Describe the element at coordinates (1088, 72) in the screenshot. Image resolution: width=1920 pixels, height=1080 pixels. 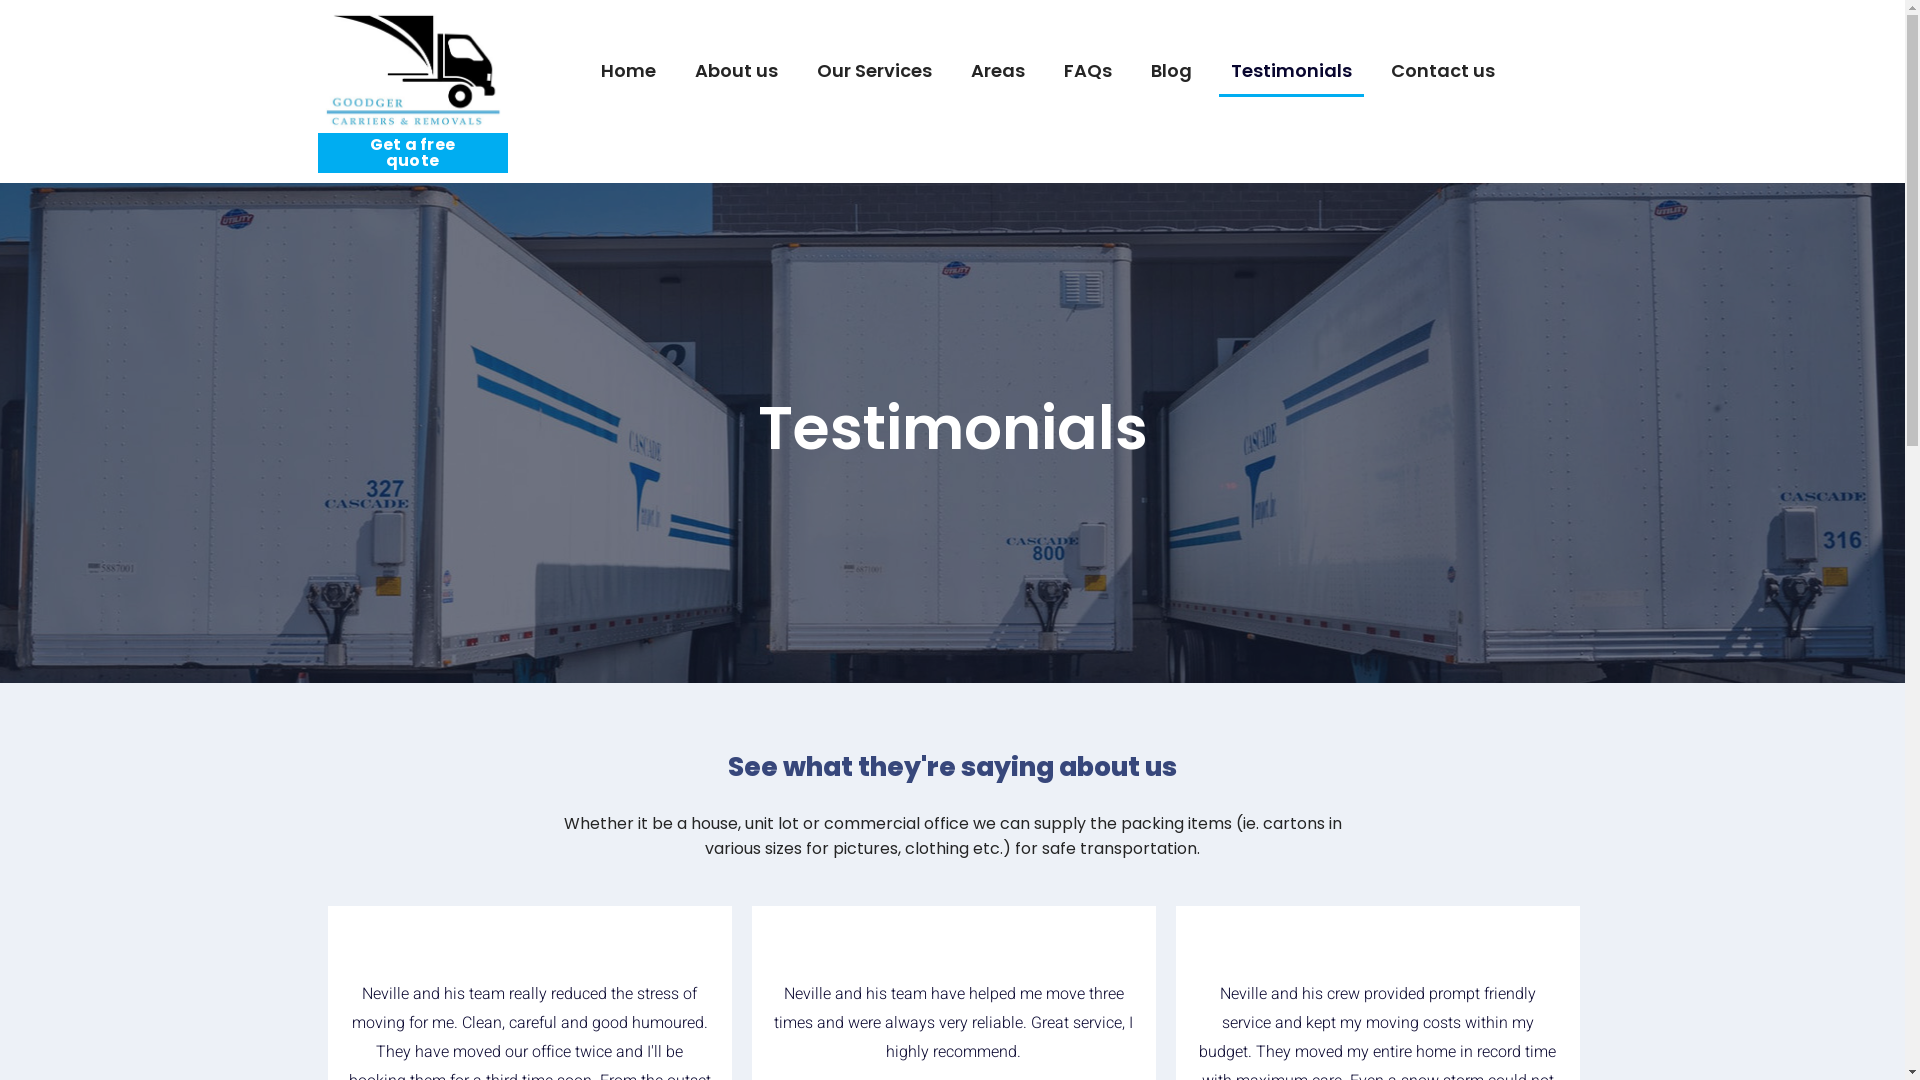
I see `FAQs` at that location.